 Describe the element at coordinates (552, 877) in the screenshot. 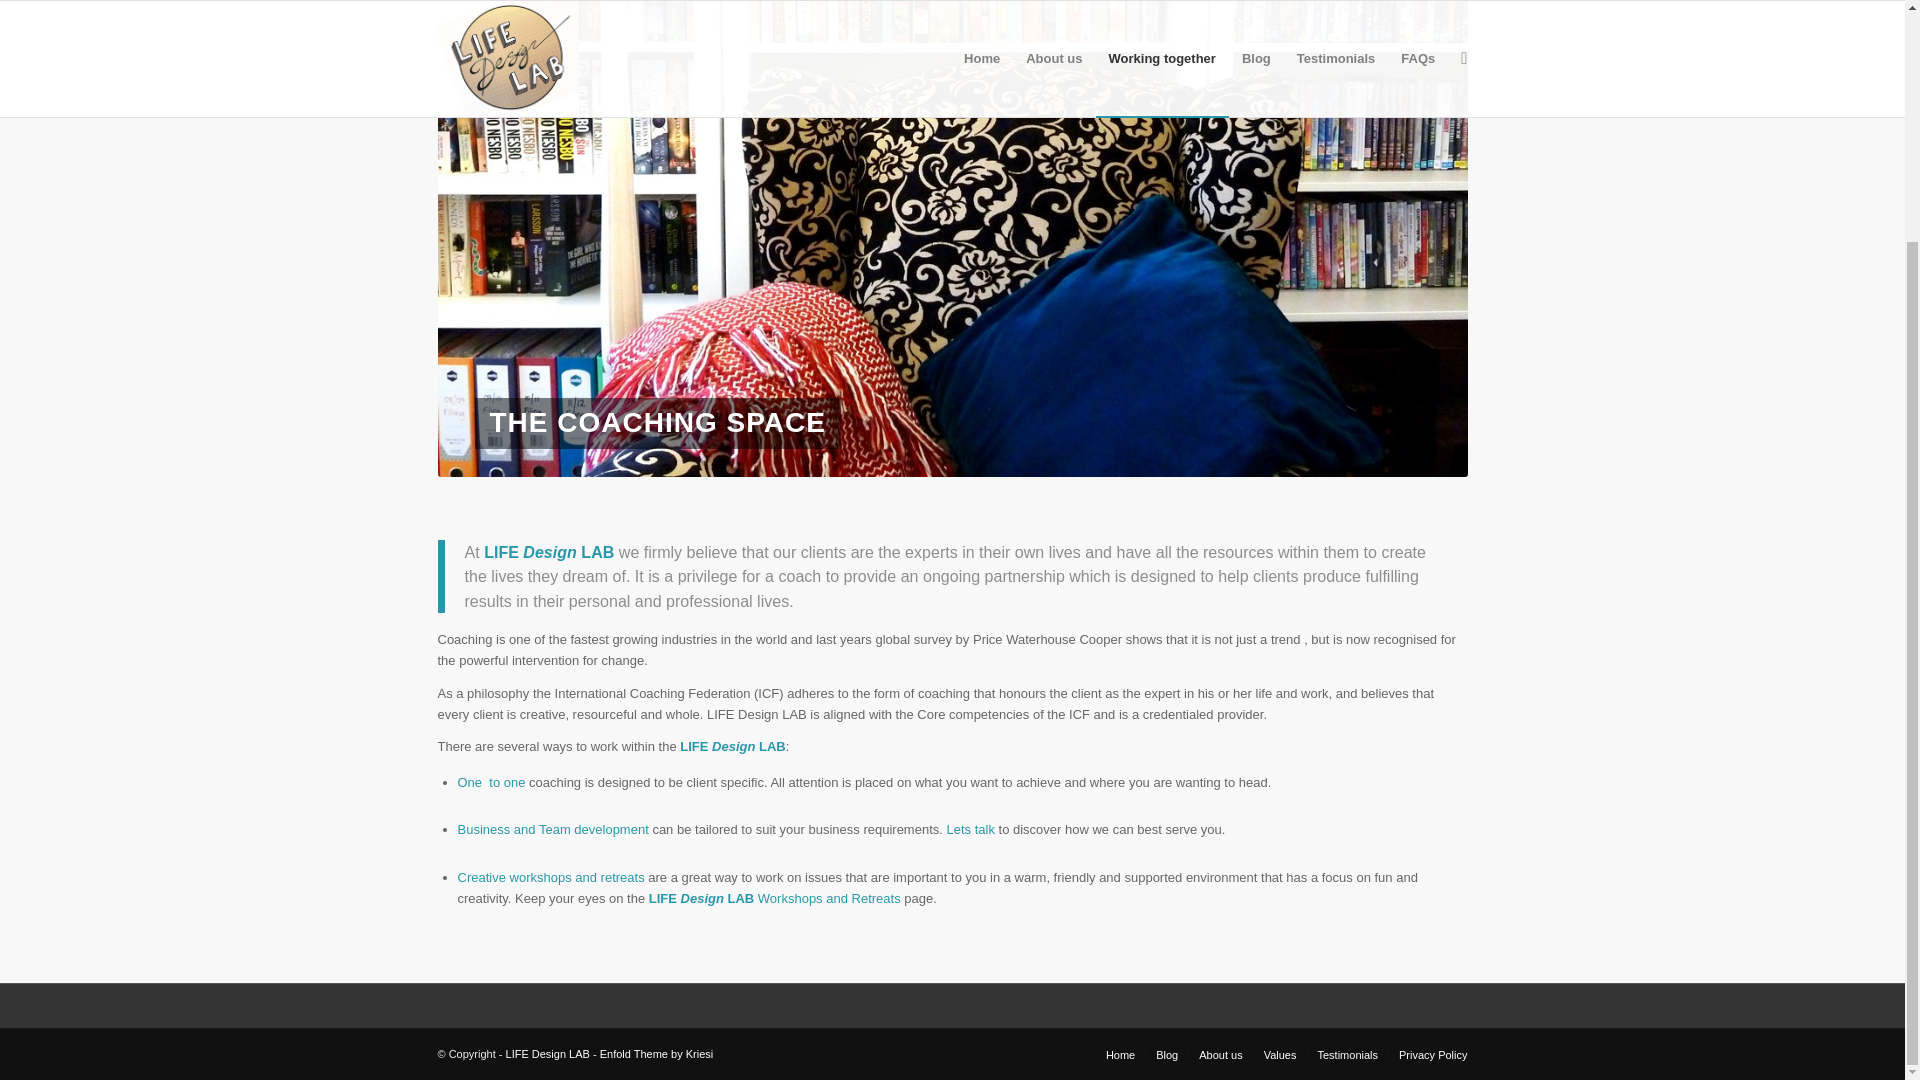

I see `Creative workshops and retreats` at that location.